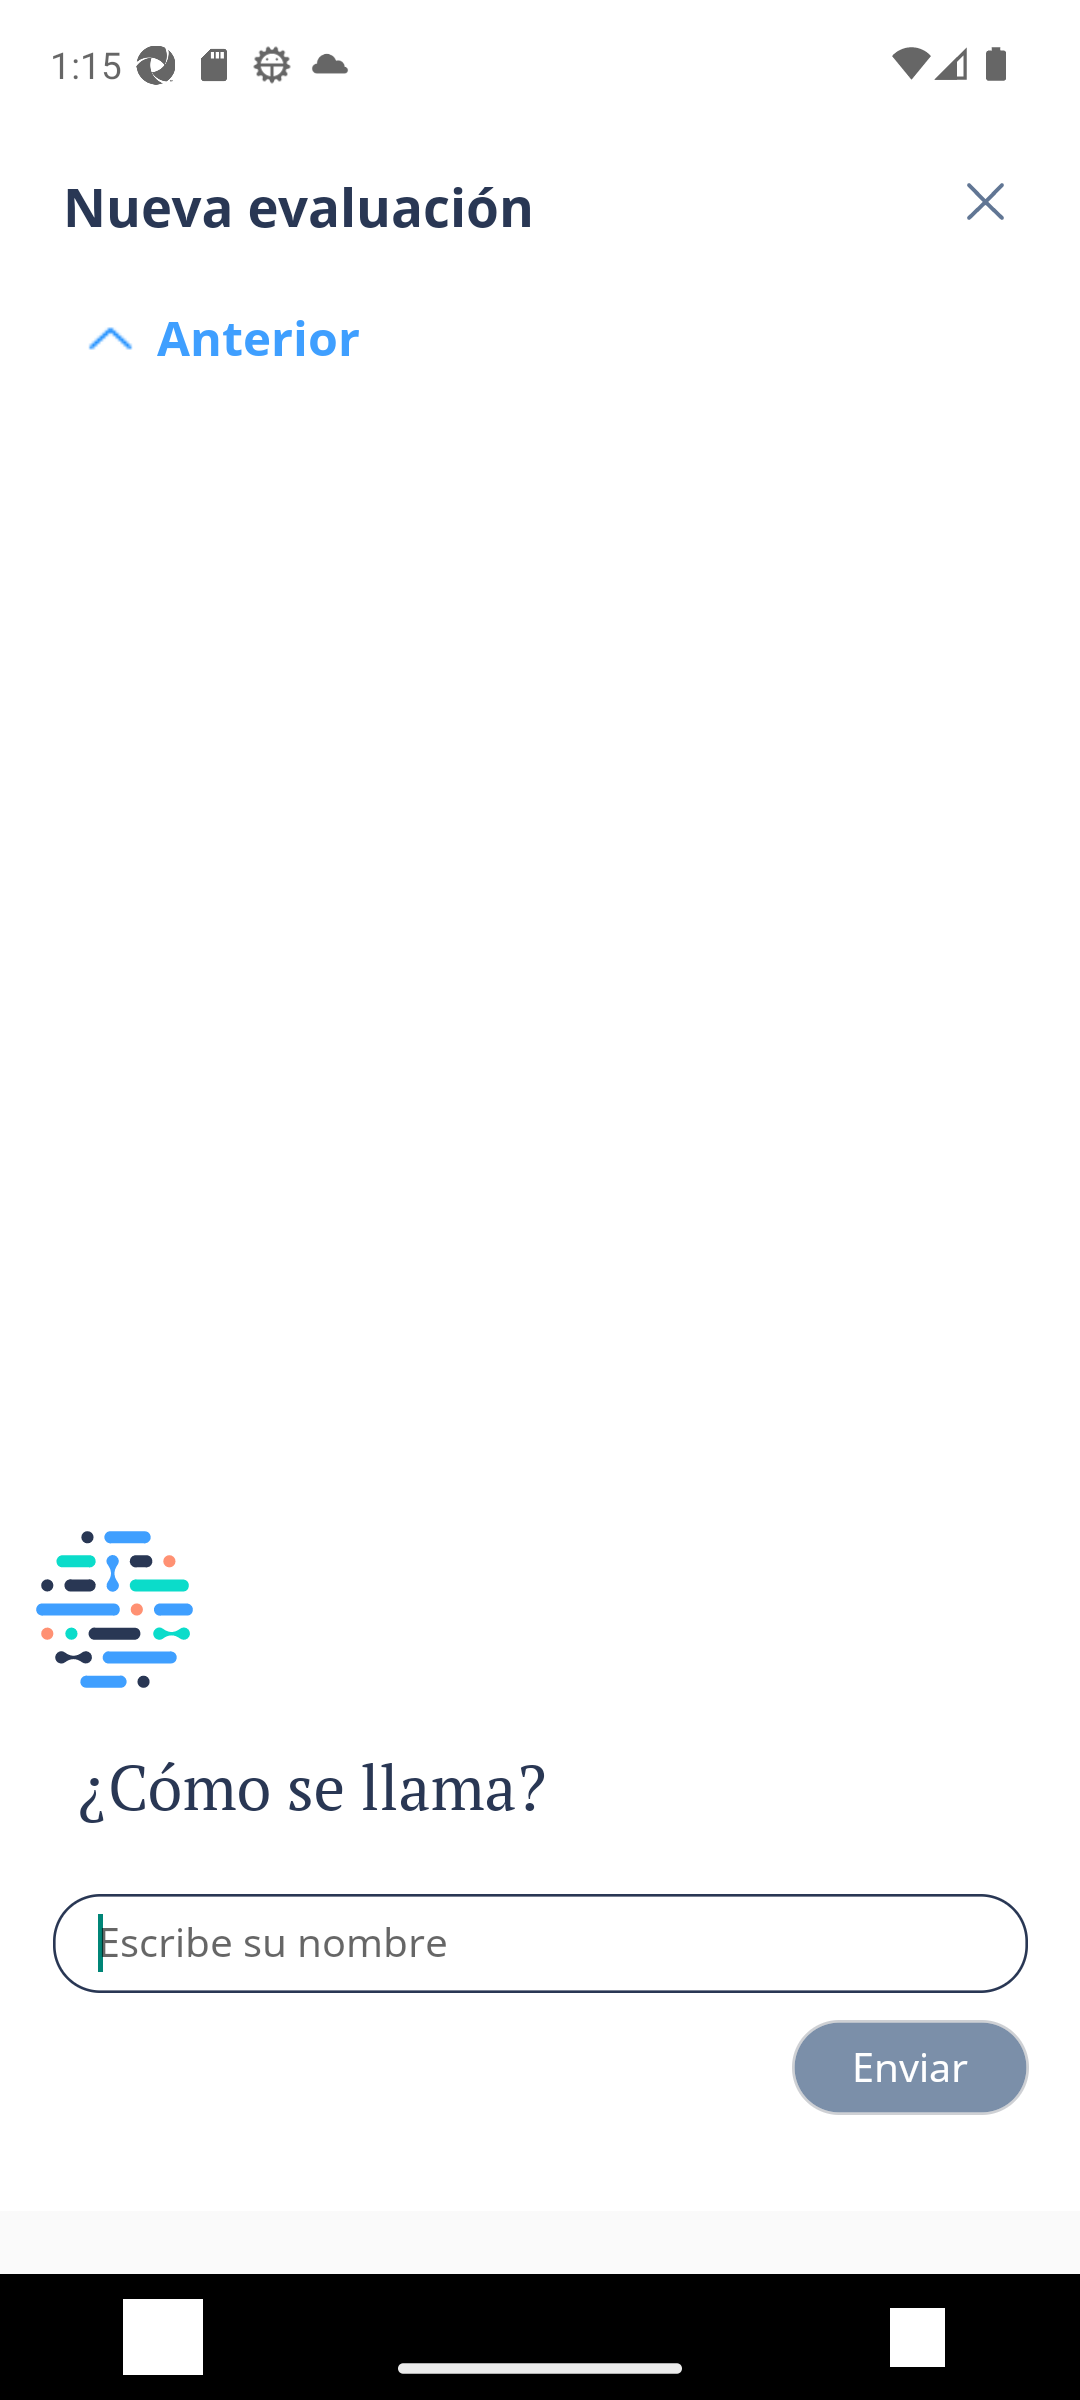 The height and width of the screenshot is (2400, 1080). I want to click on Enviar, so click(910, 2066).